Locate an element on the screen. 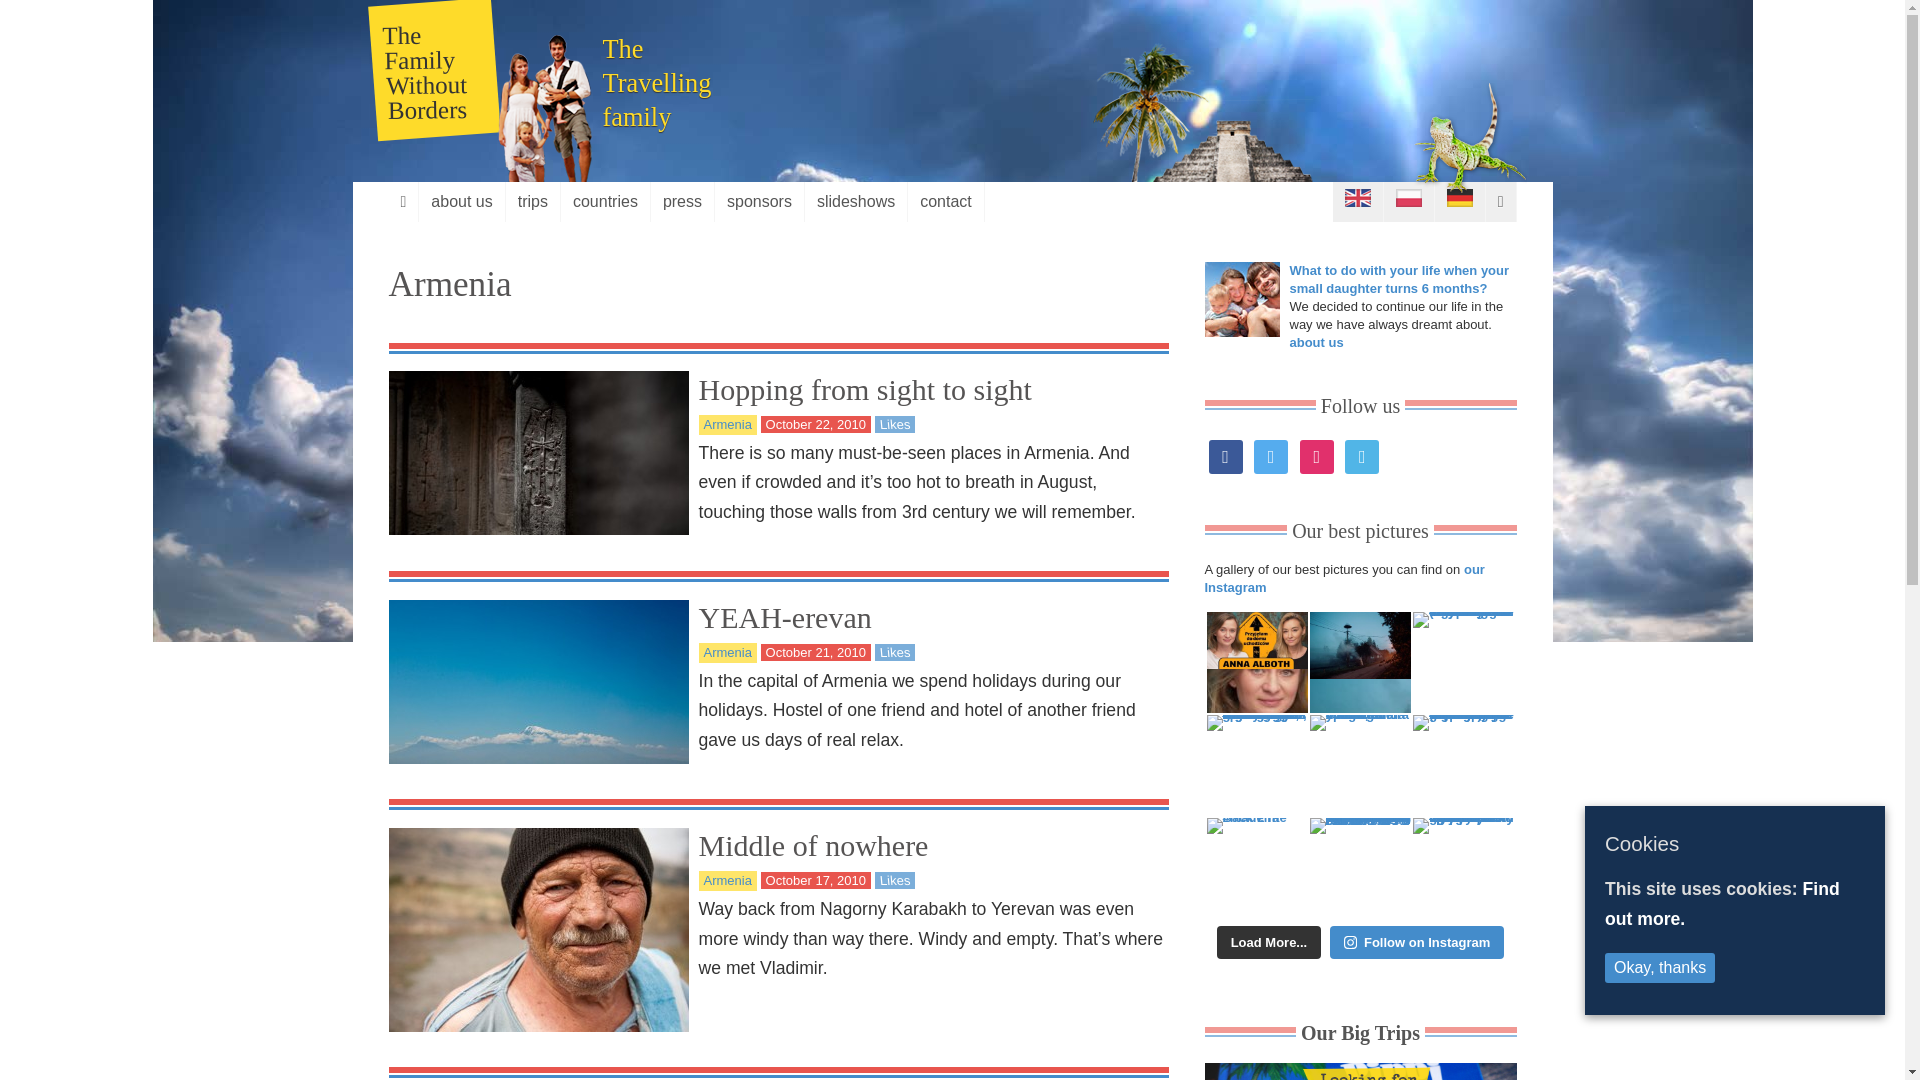 The image size is (1920, 1080). press is located at coordinates (682, 202).